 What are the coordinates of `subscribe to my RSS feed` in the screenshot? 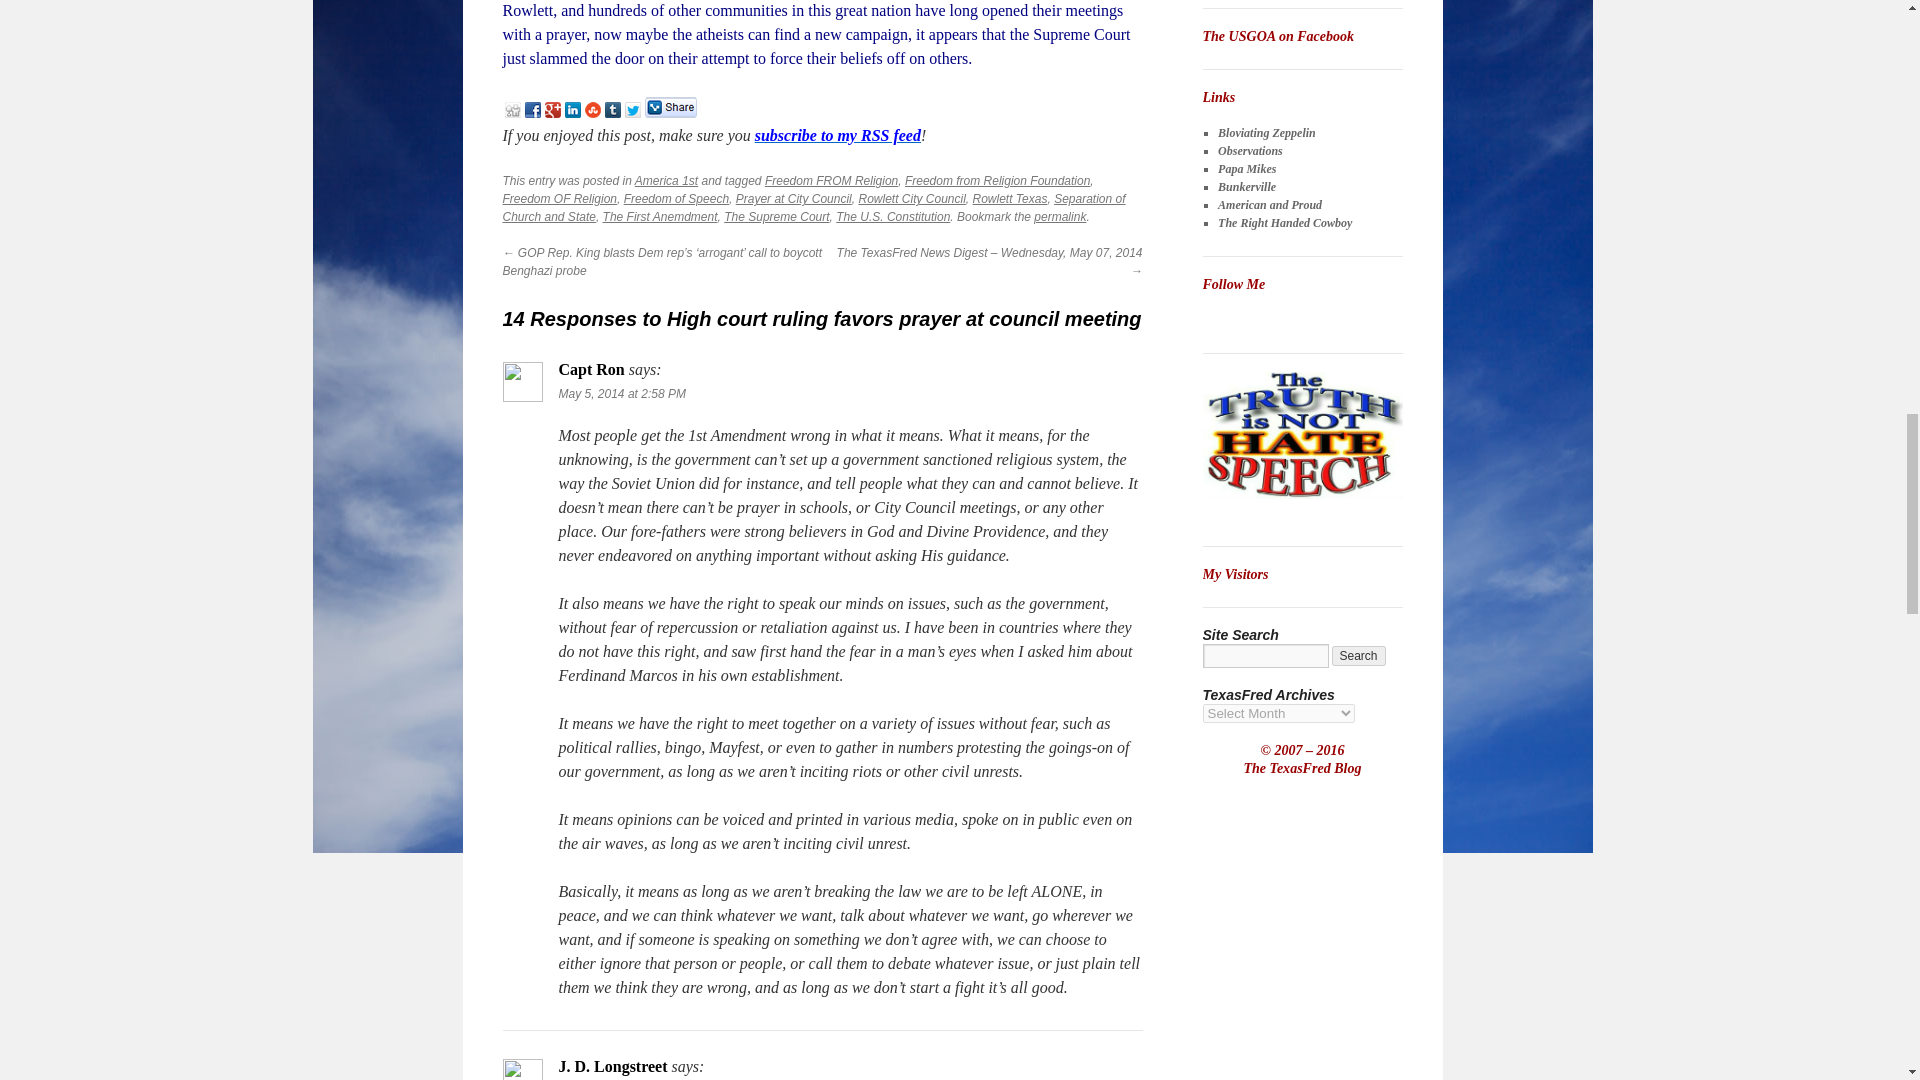 It's located at (838, 135).